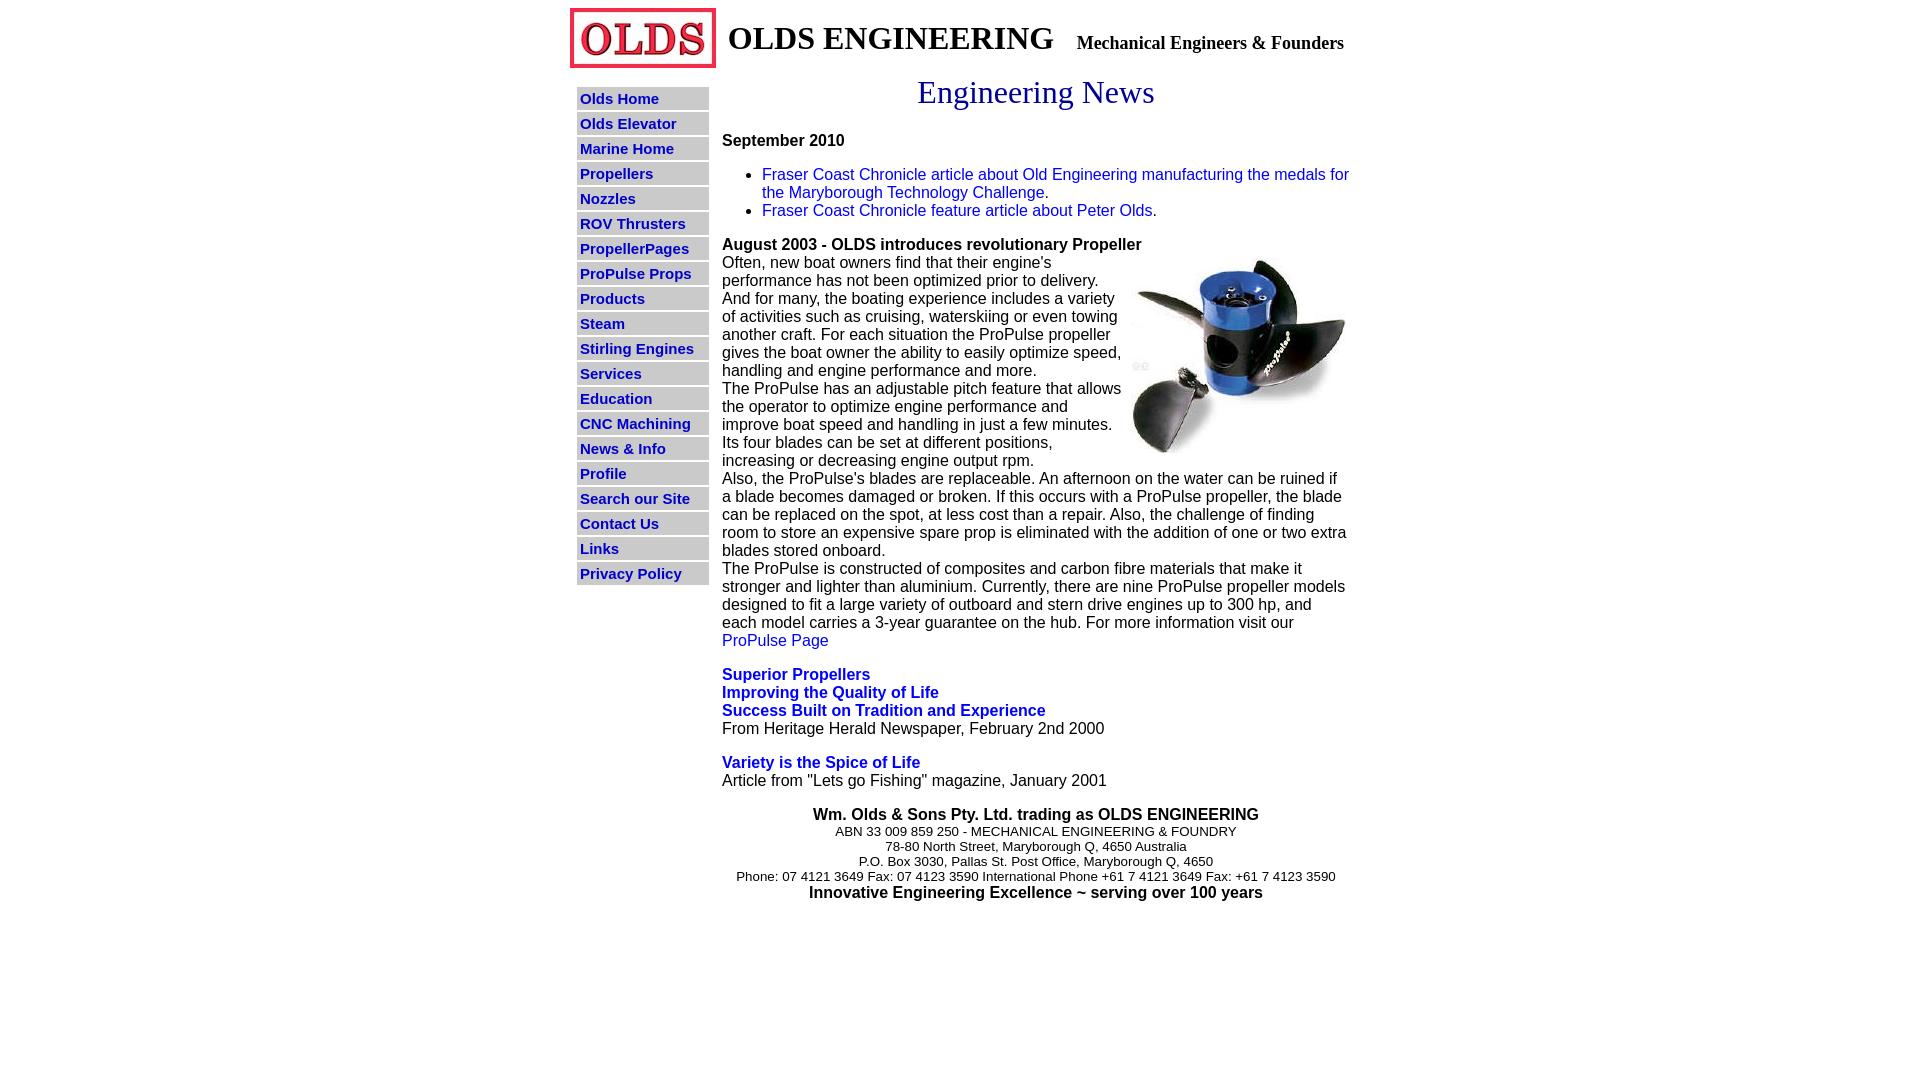  Describe the element at coordinates (643, 548) in the screenshot. I see `Links` at that location.